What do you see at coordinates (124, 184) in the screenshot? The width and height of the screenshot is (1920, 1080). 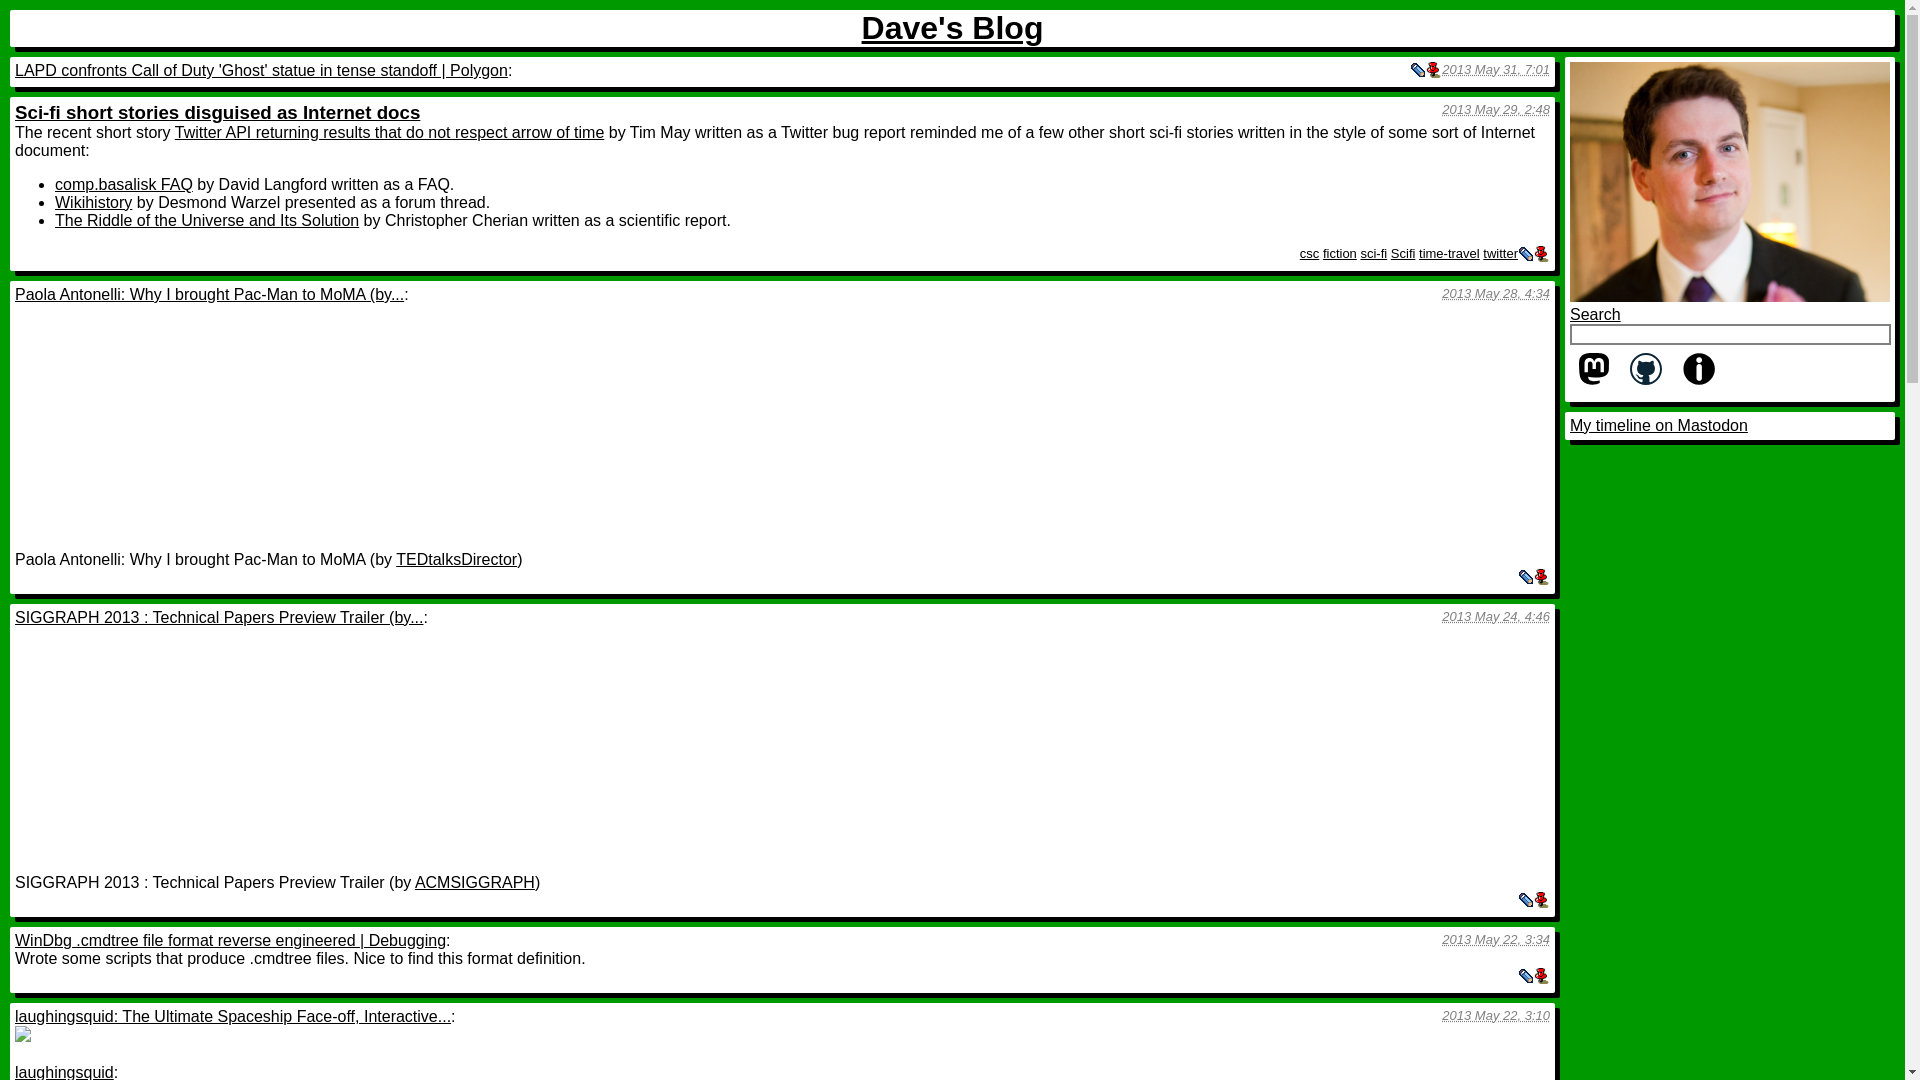 I see `comp.basalisk FAQ` at bounding box center [124, 184].